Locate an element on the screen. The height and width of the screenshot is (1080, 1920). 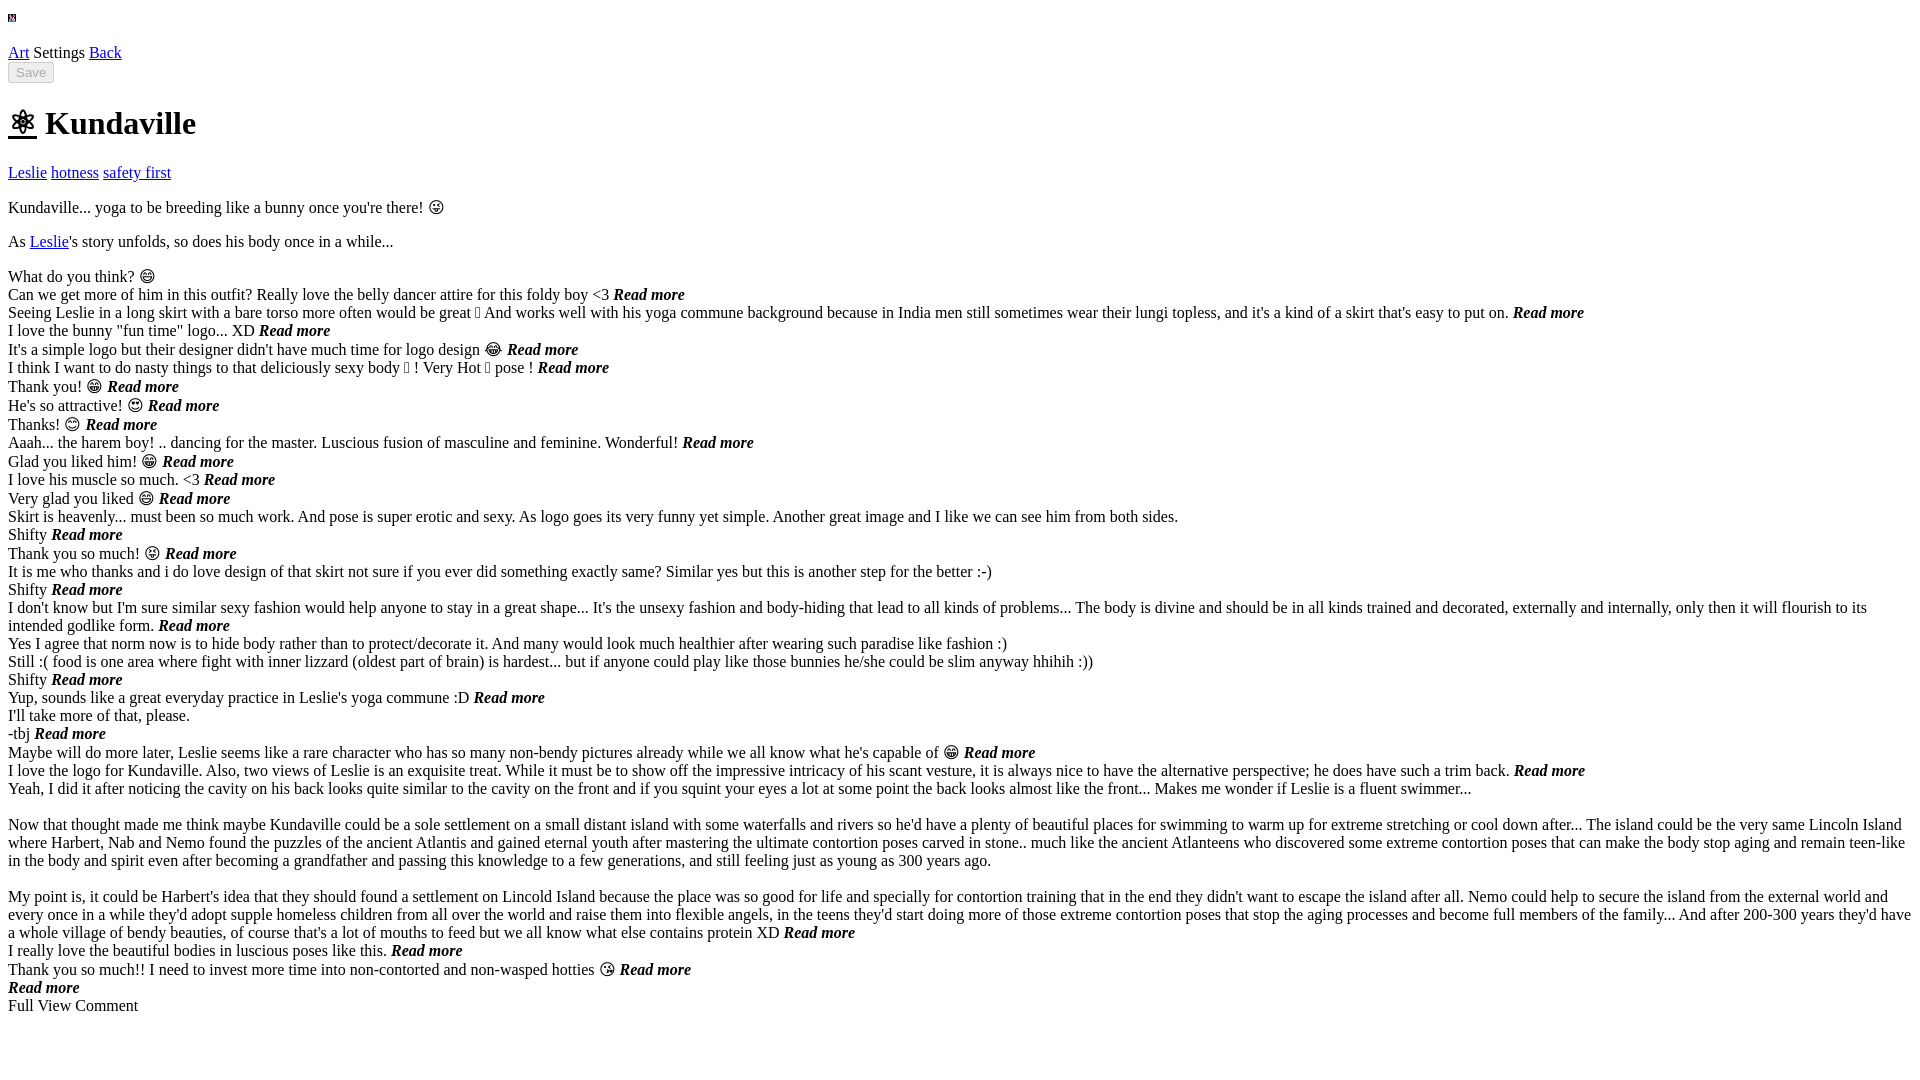
Settings is located at coordinates (58, 52).